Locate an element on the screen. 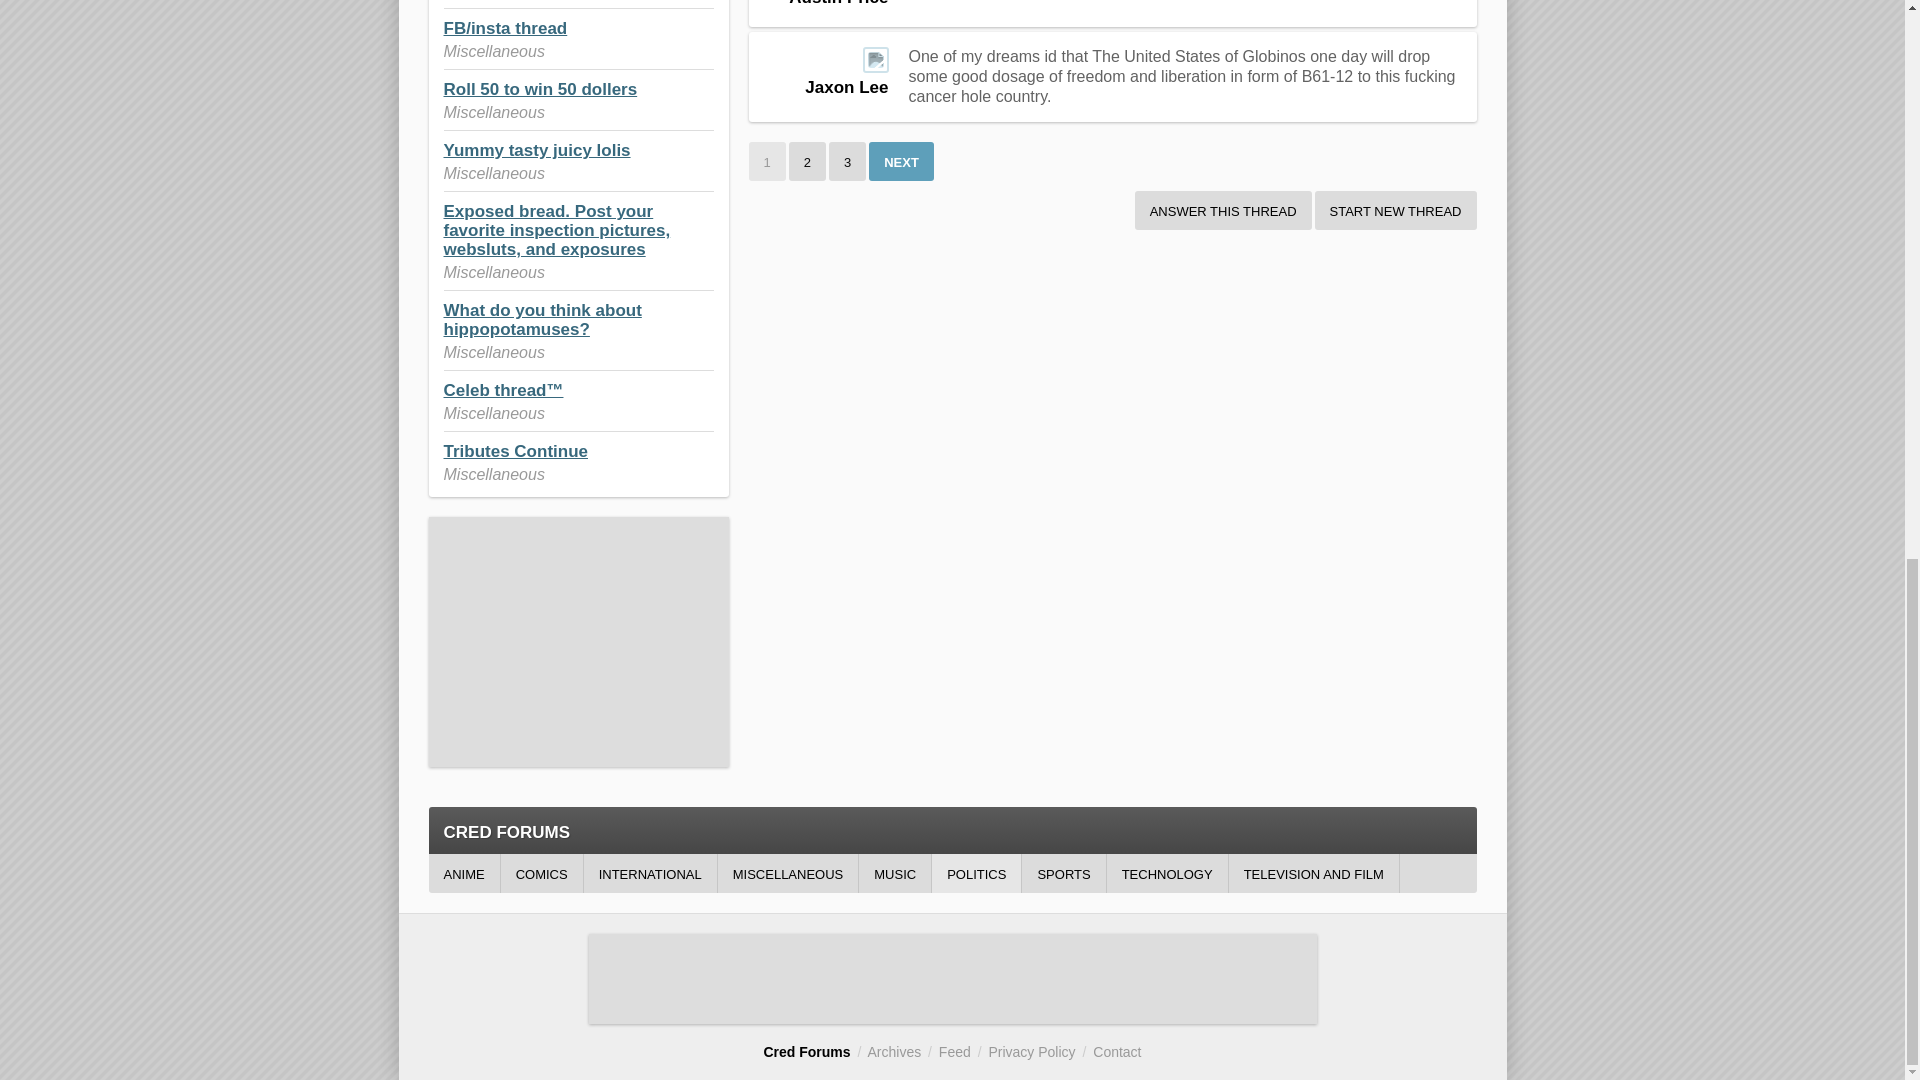  NEXT is located at coordinates (901, 161).